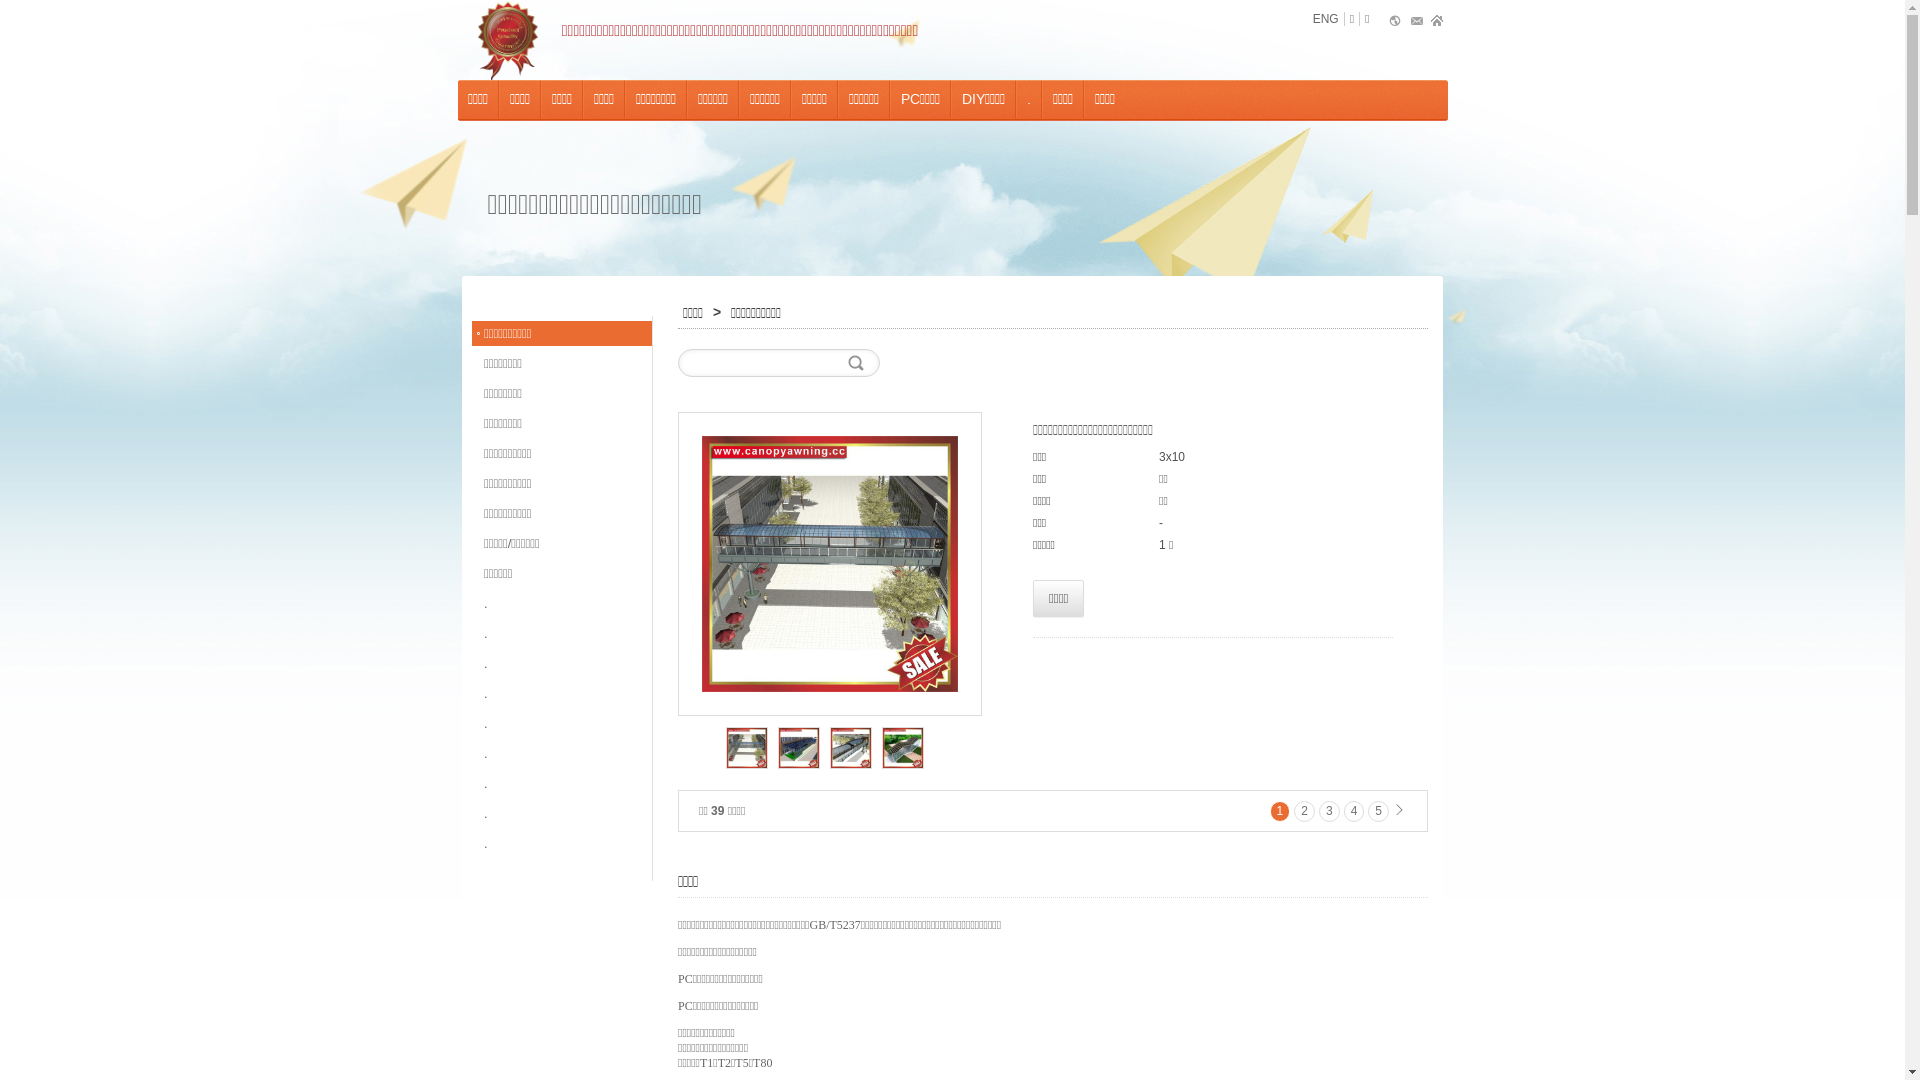 The height and width of the screenshot is (1080, 1920). What do you see at coordinates (1029, 100) in the screenshot?
I see `.` at bounding box center [1029, 100].